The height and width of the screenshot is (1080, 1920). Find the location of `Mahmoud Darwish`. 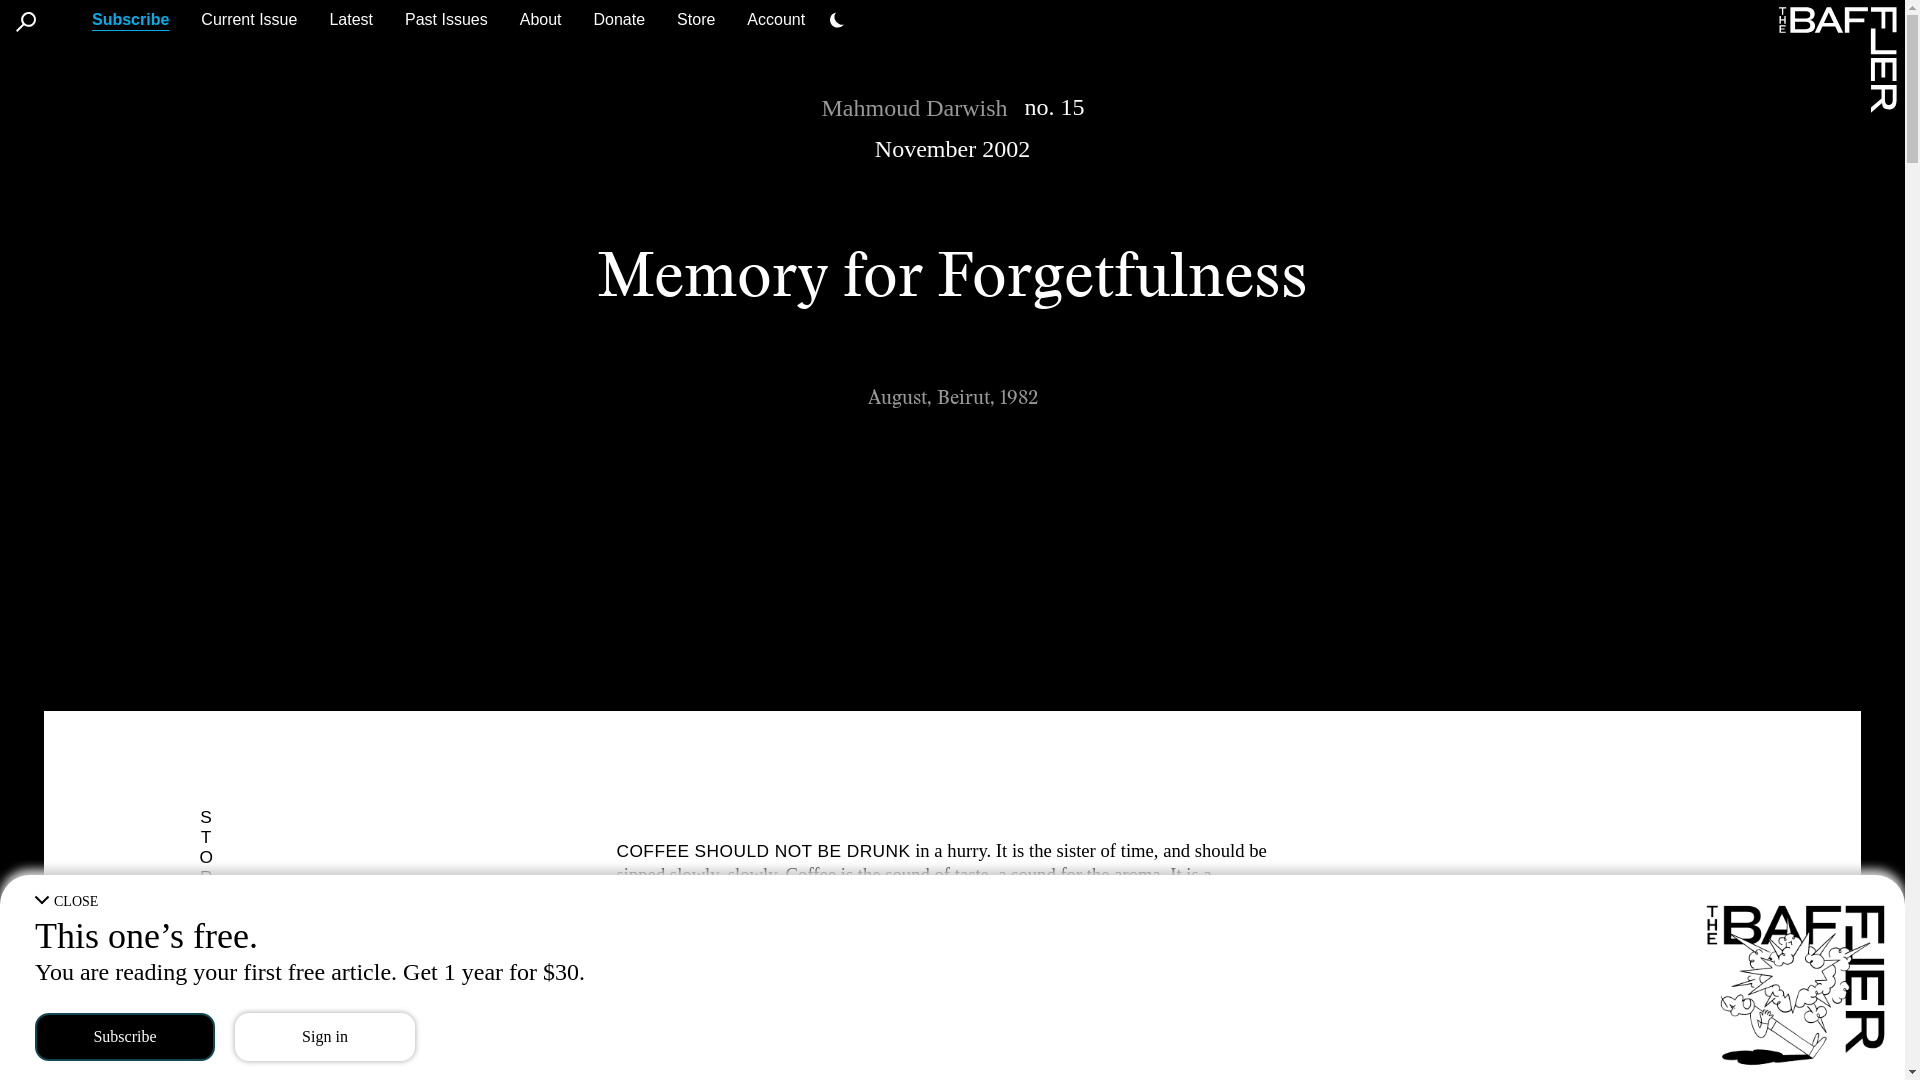

Mahmoud Darwish is located at coordinates (914, 108).